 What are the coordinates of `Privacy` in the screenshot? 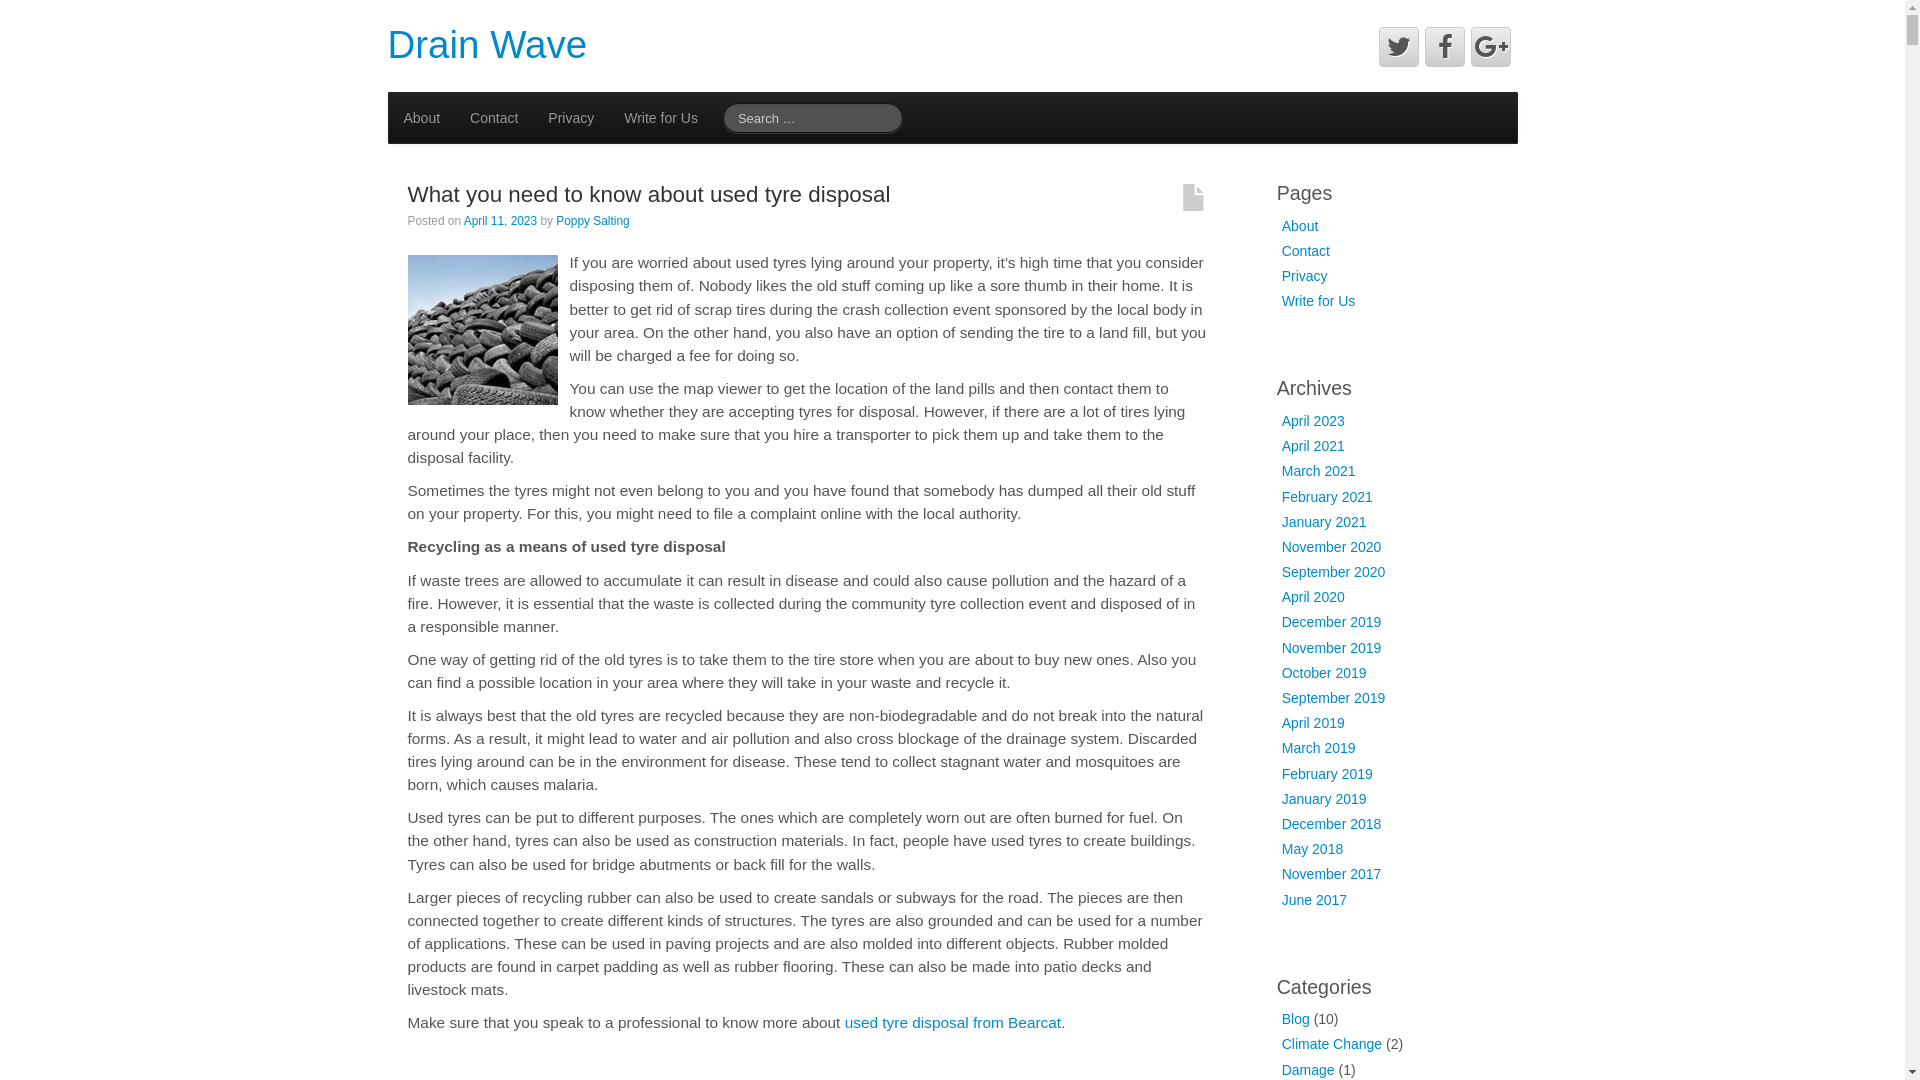 It's located at (571, 118).